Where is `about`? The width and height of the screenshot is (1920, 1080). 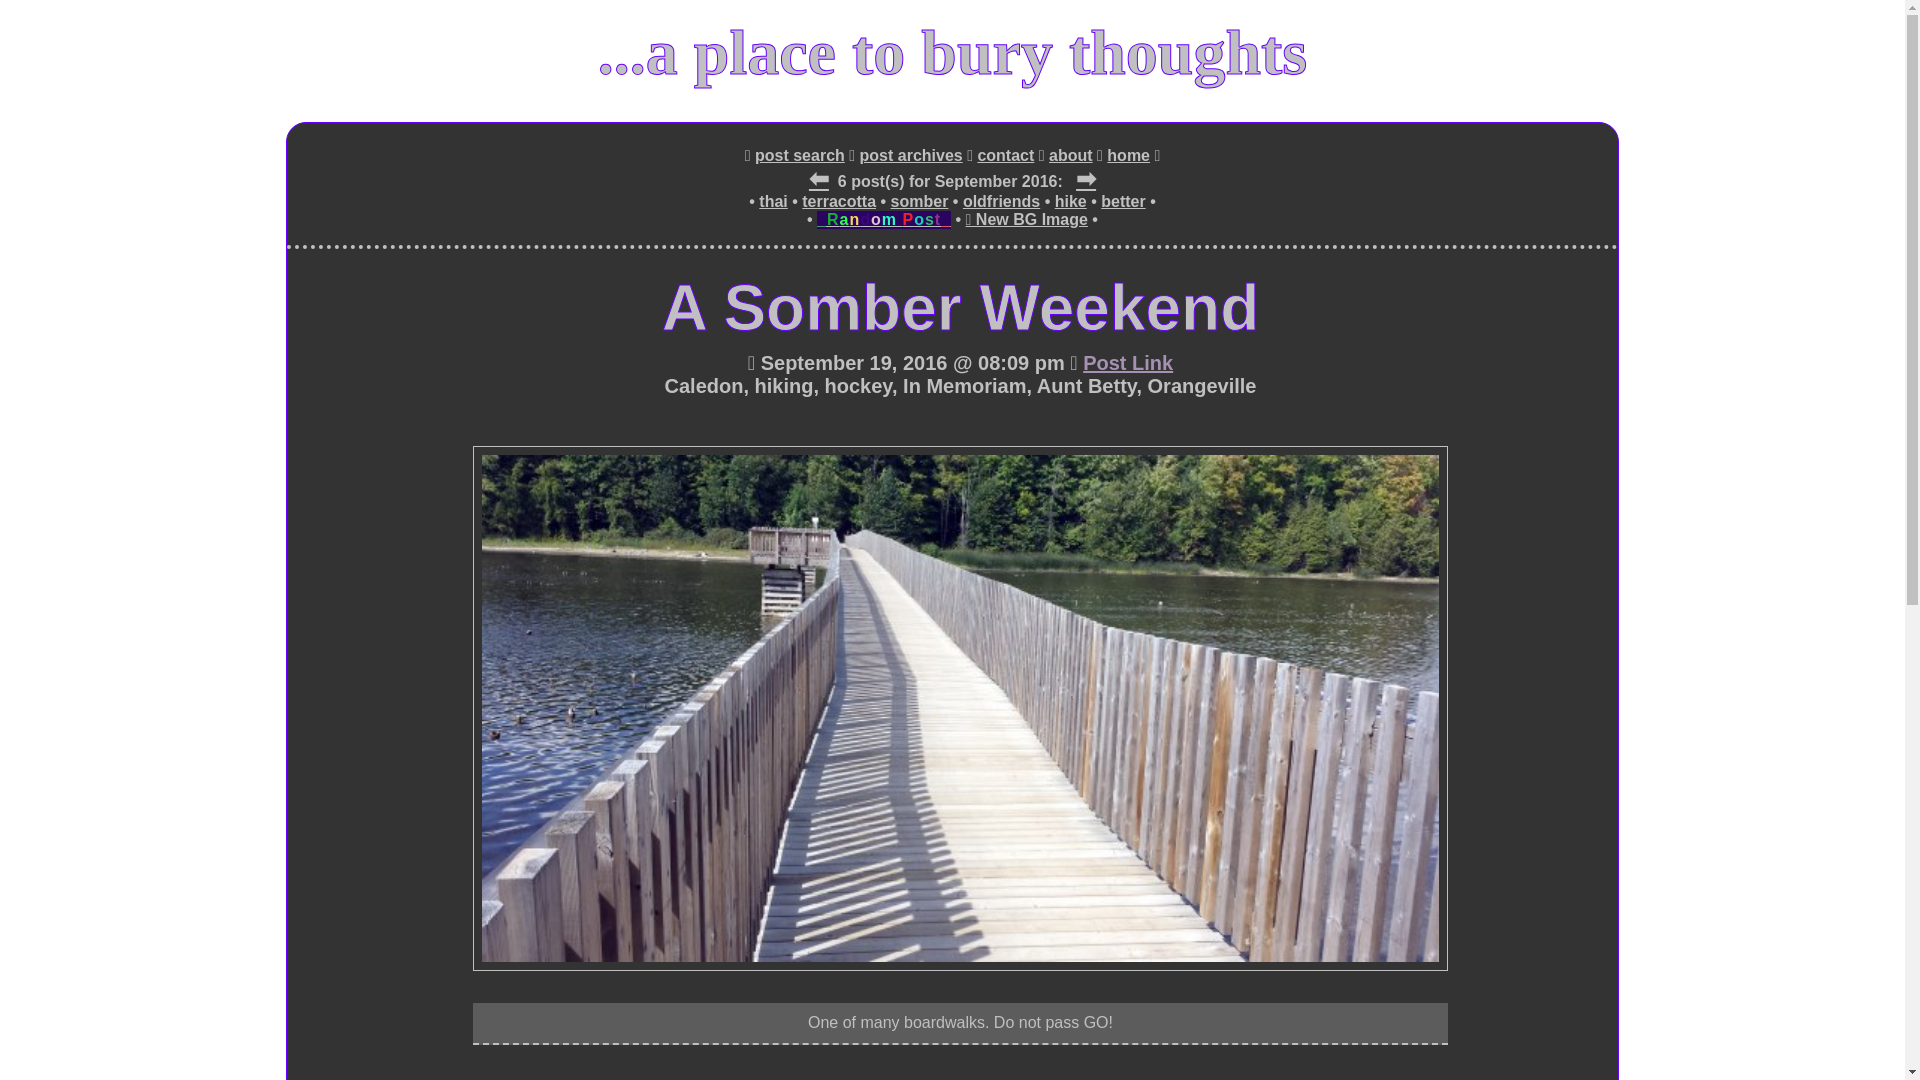
about is located at coordinates (1070, 156).